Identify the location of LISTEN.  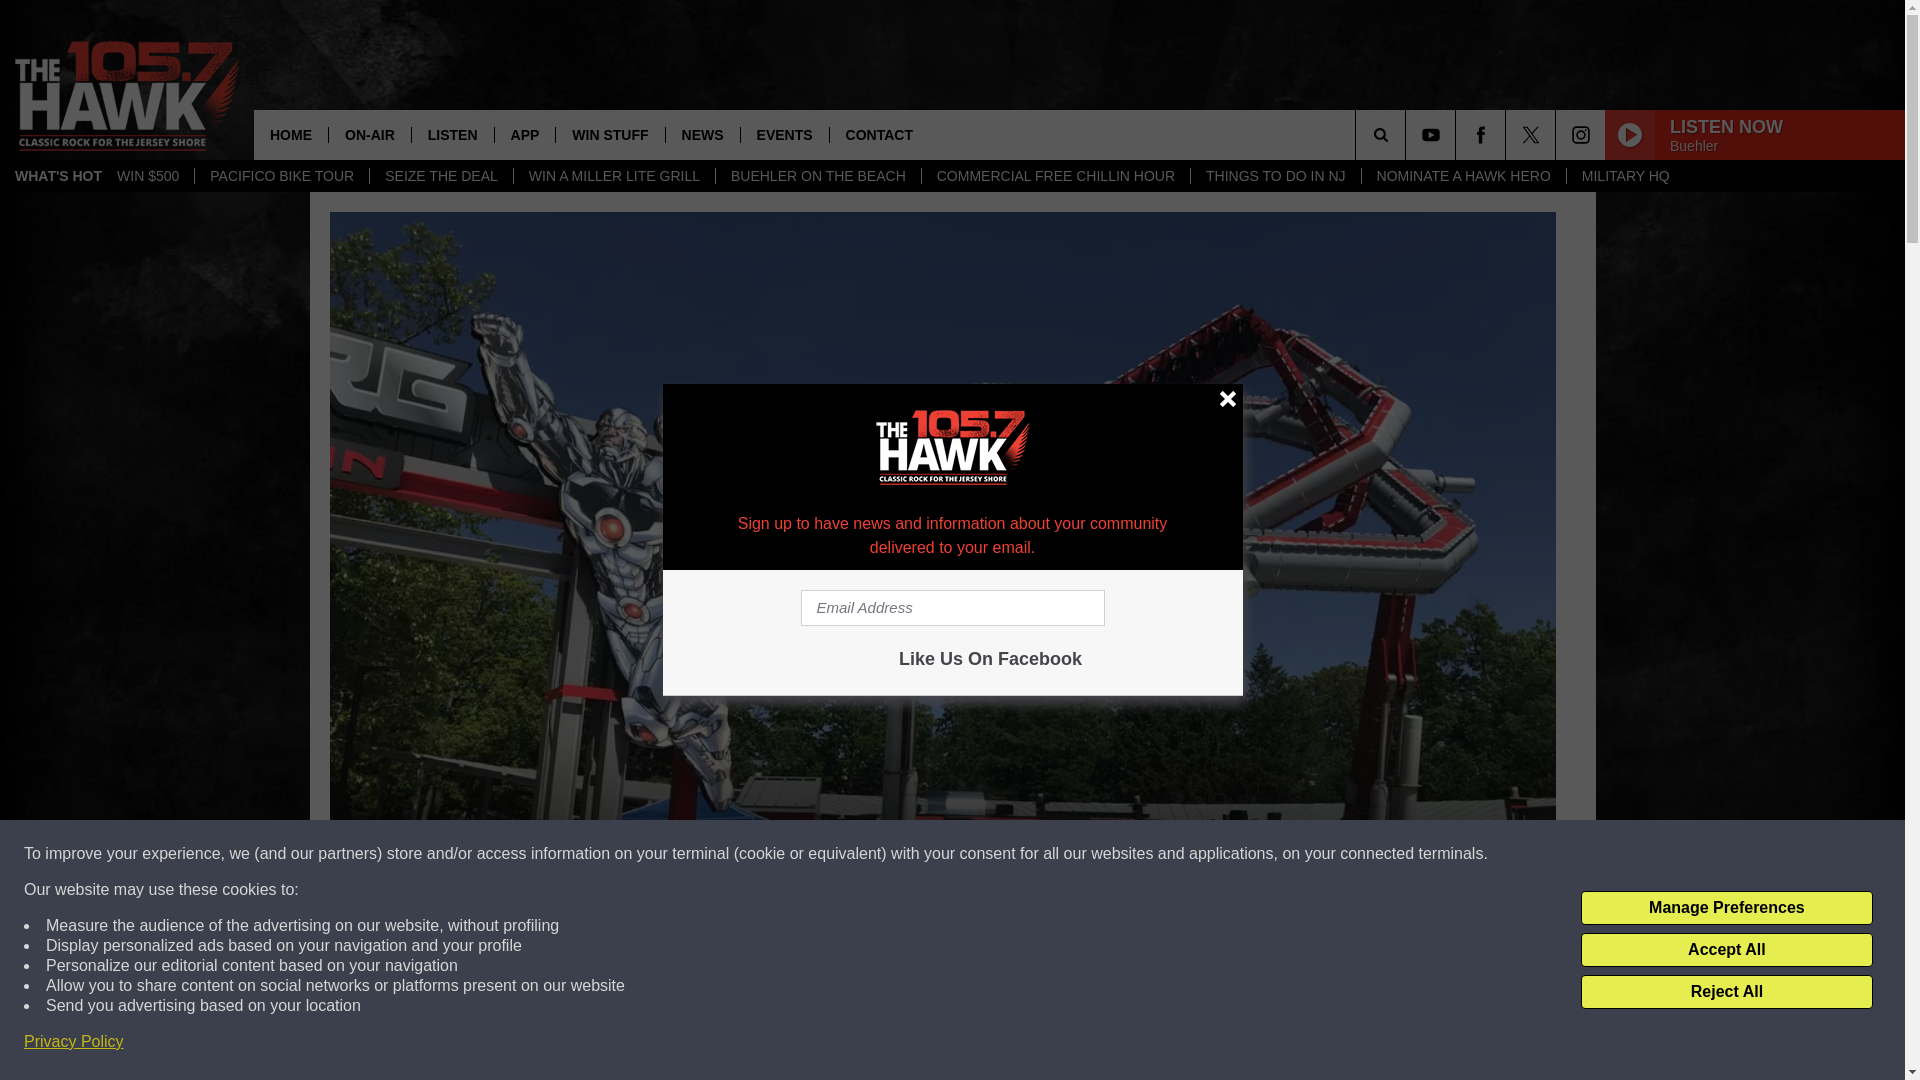
(452, 134).